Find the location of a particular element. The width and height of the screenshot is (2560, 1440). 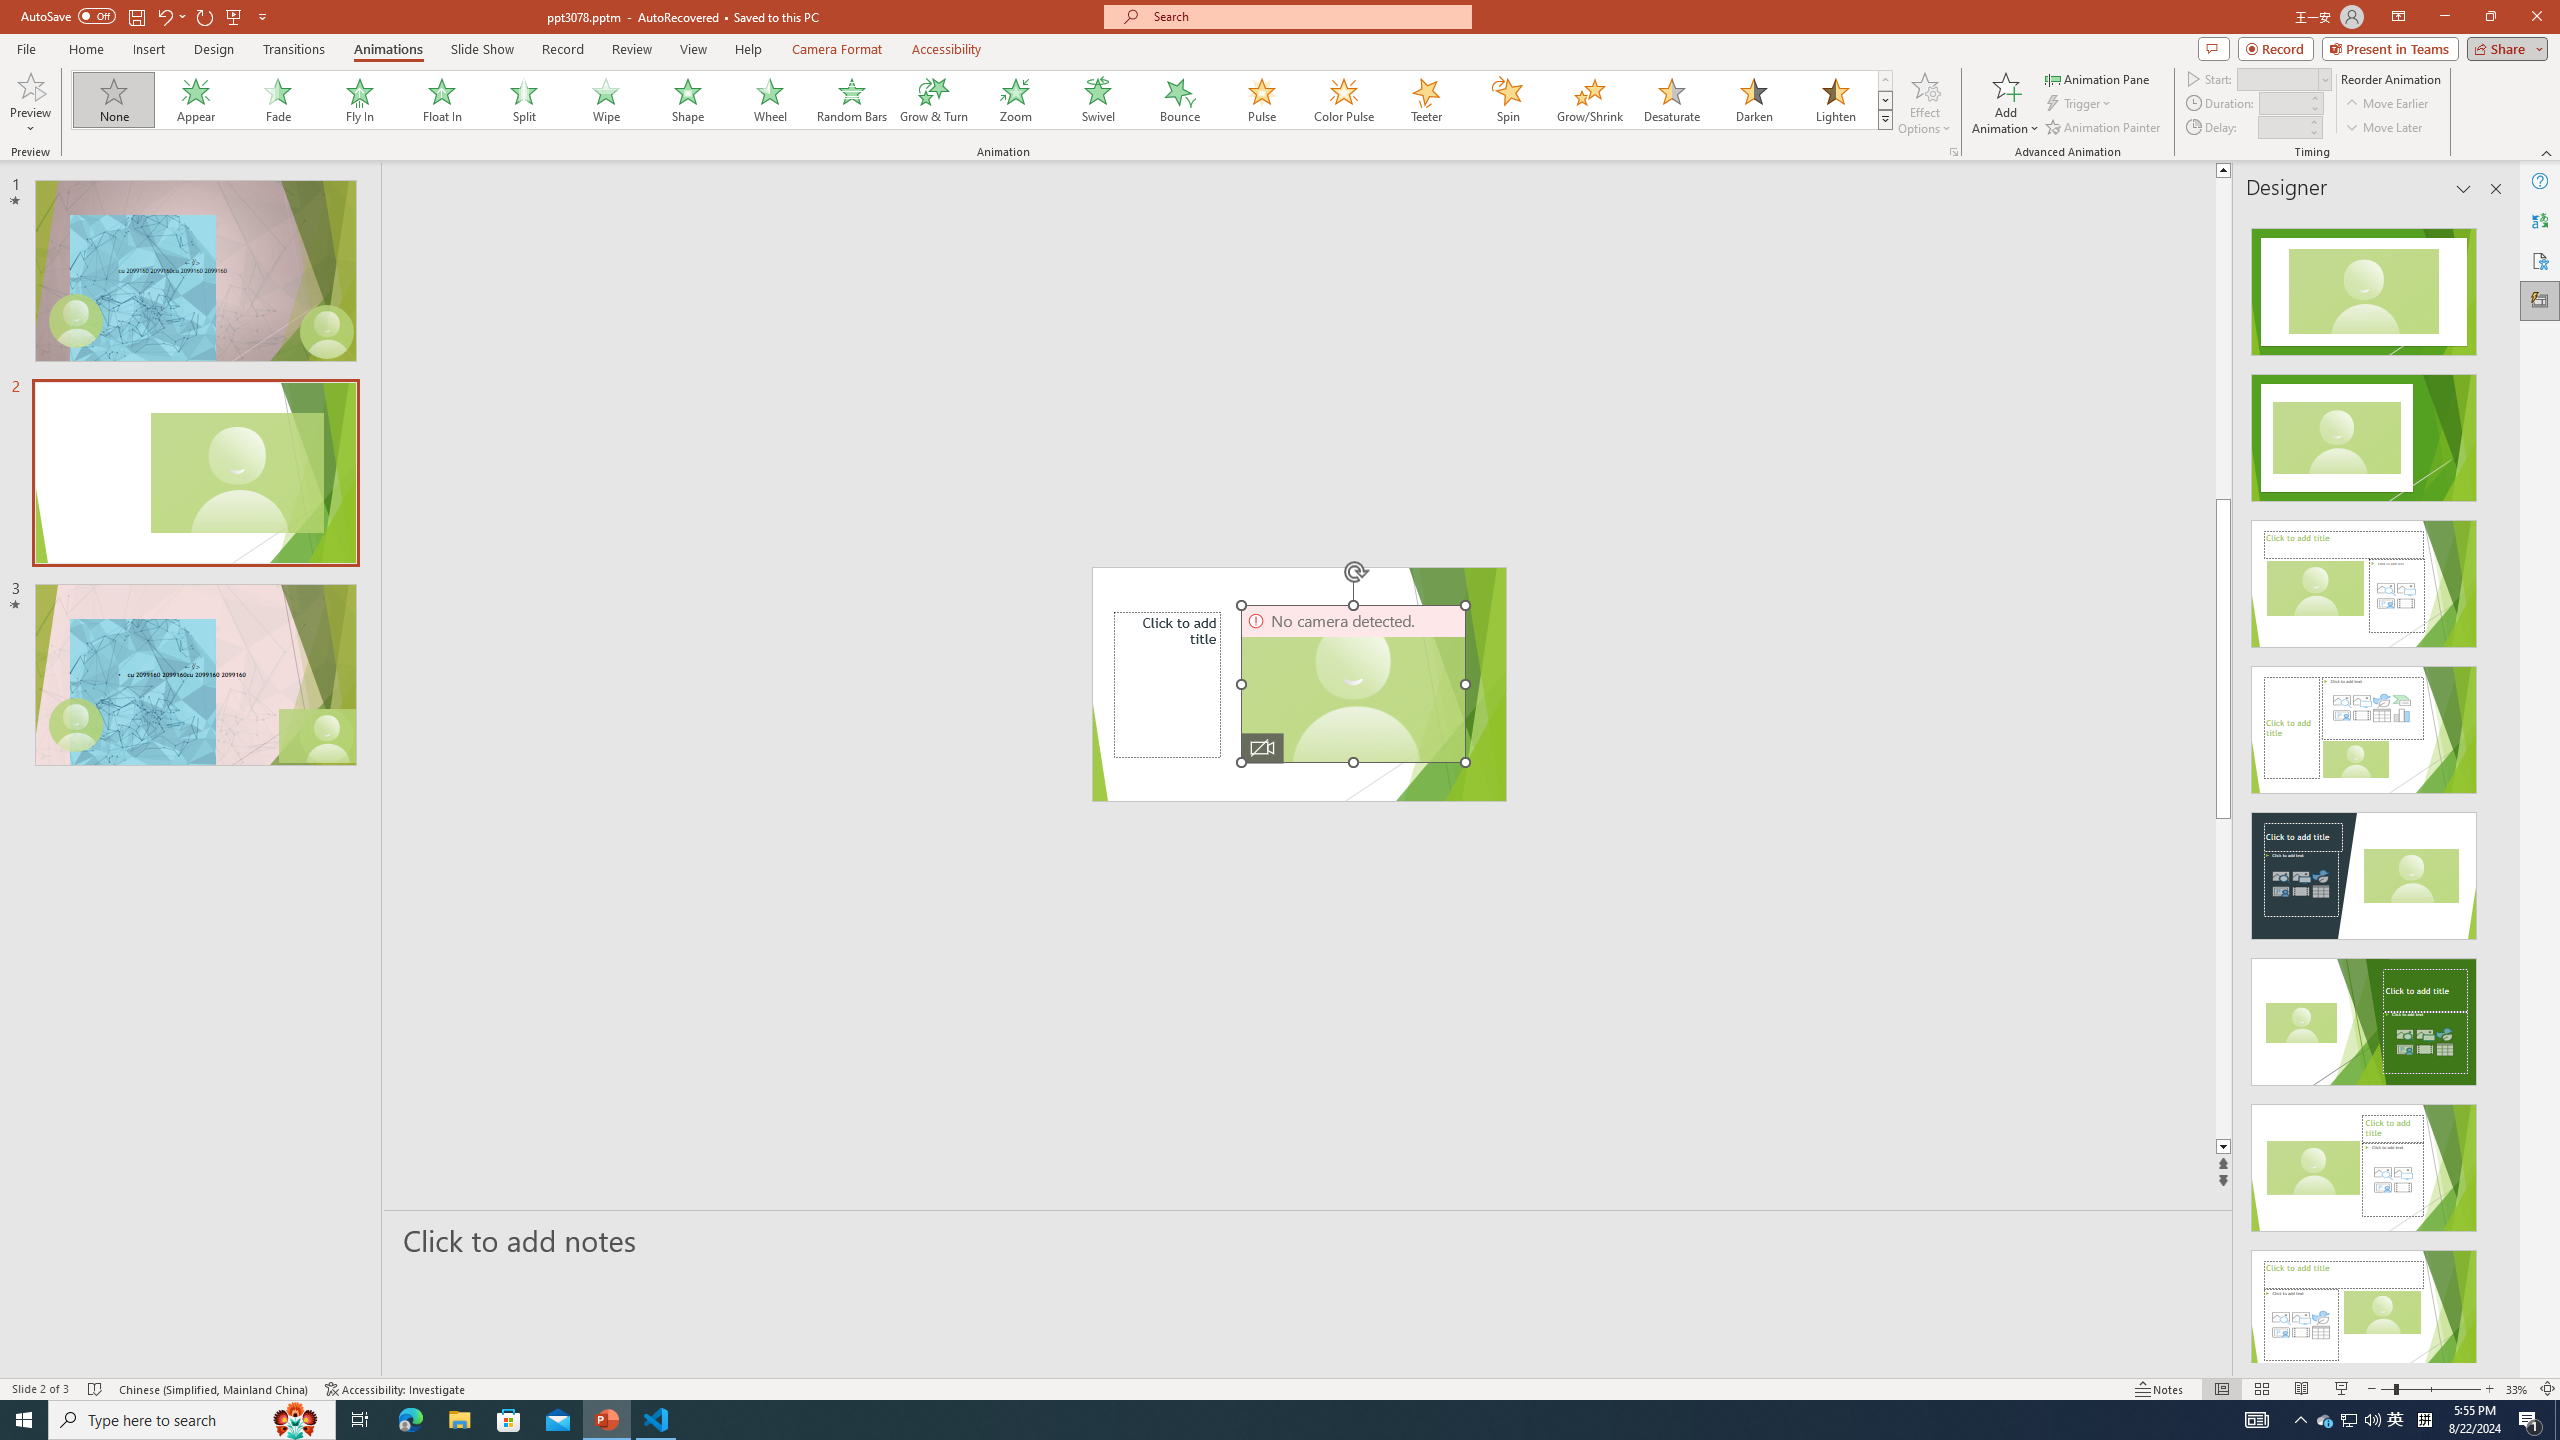

More Options... is located at coordinates (1952, 152).